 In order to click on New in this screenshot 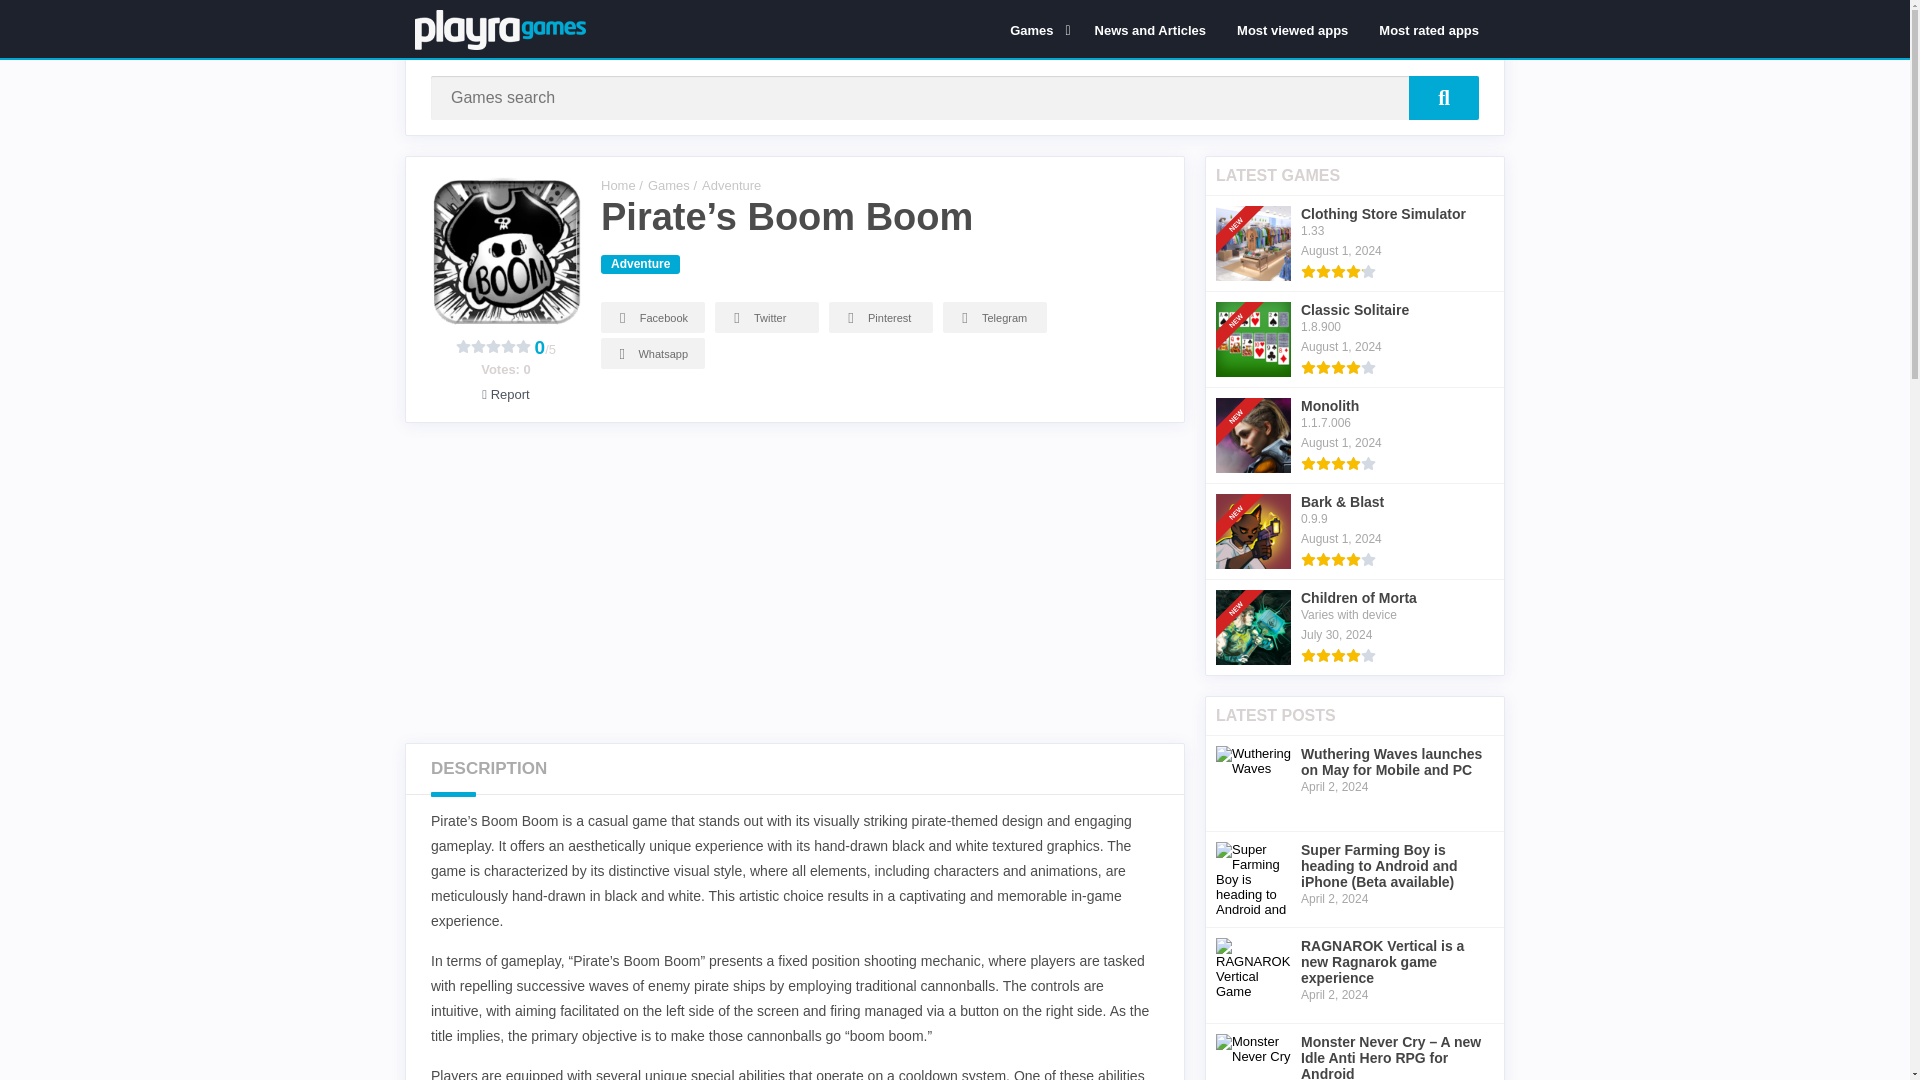, I will do `click(1242, 486)`.